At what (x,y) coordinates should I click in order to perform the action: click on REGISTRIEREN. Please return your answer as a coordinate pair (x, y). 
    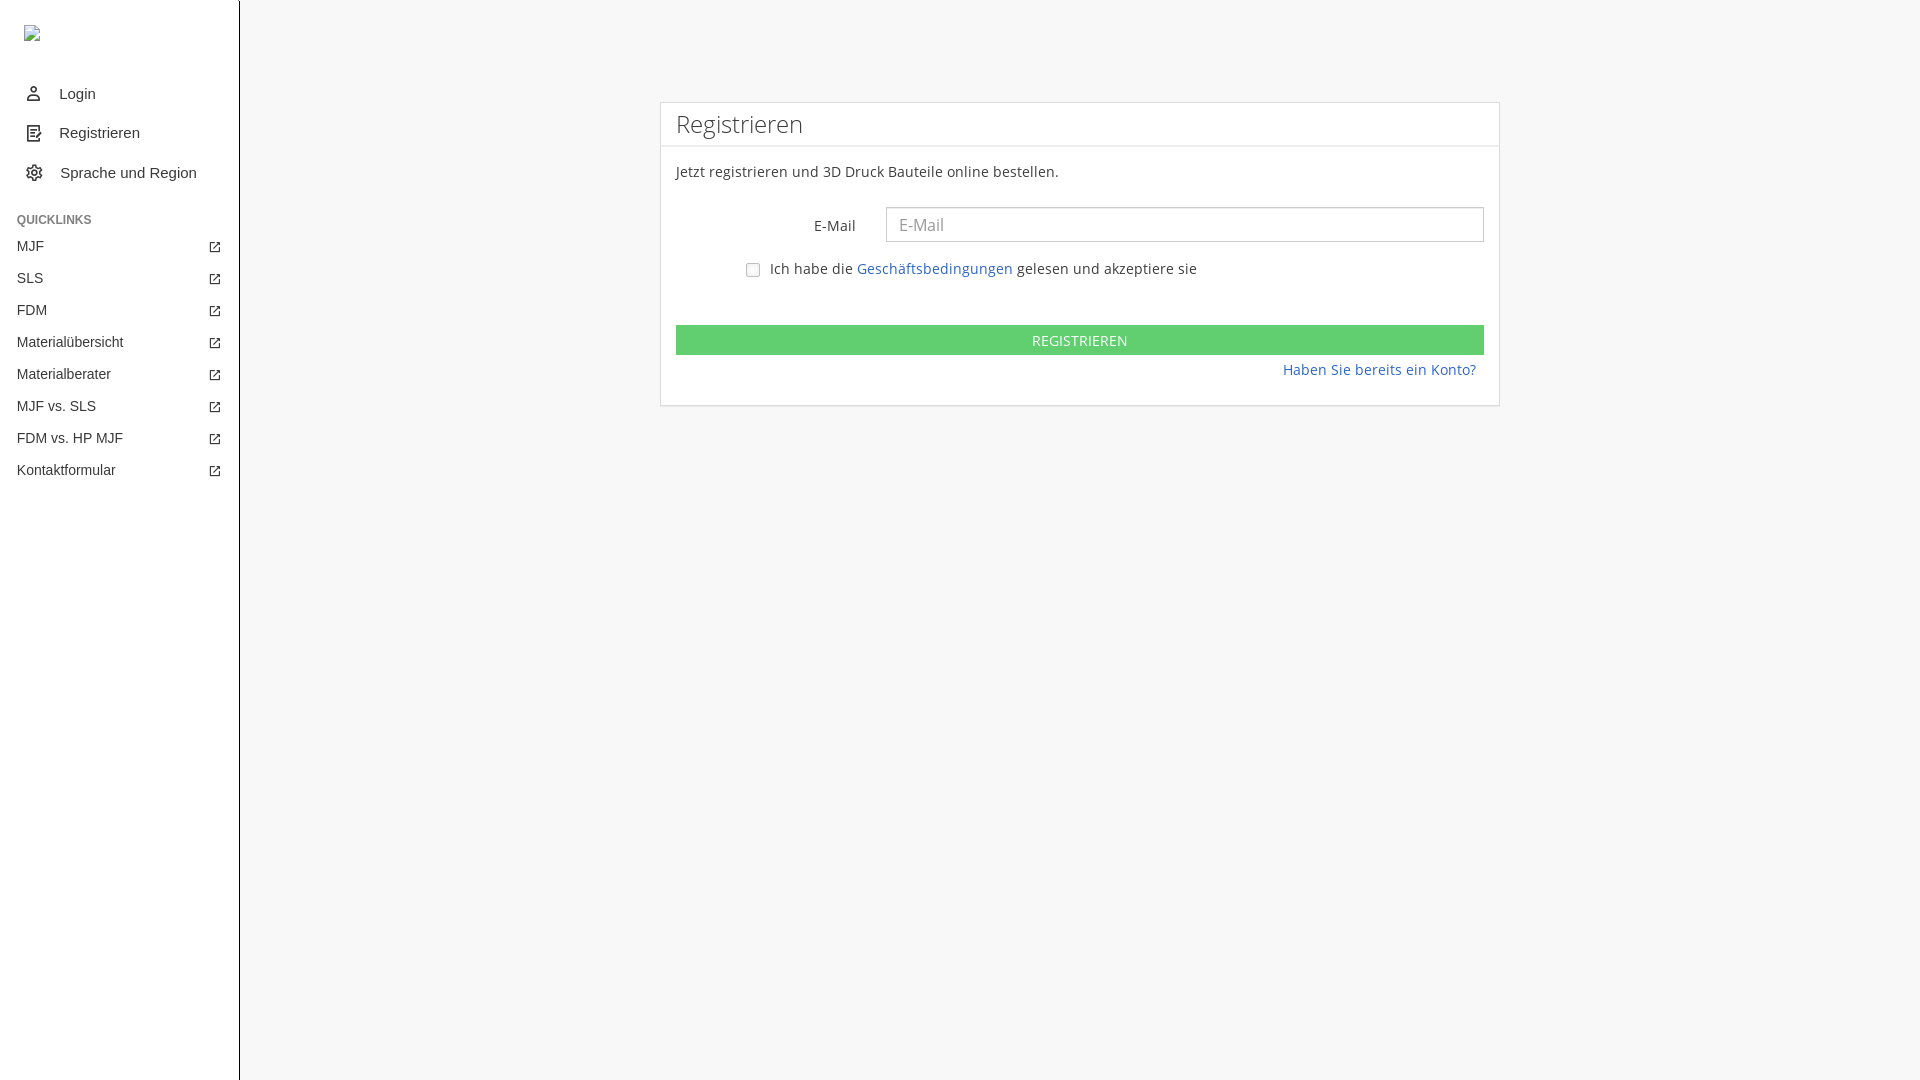
    Looking at the image, I should click on (1080, 340).